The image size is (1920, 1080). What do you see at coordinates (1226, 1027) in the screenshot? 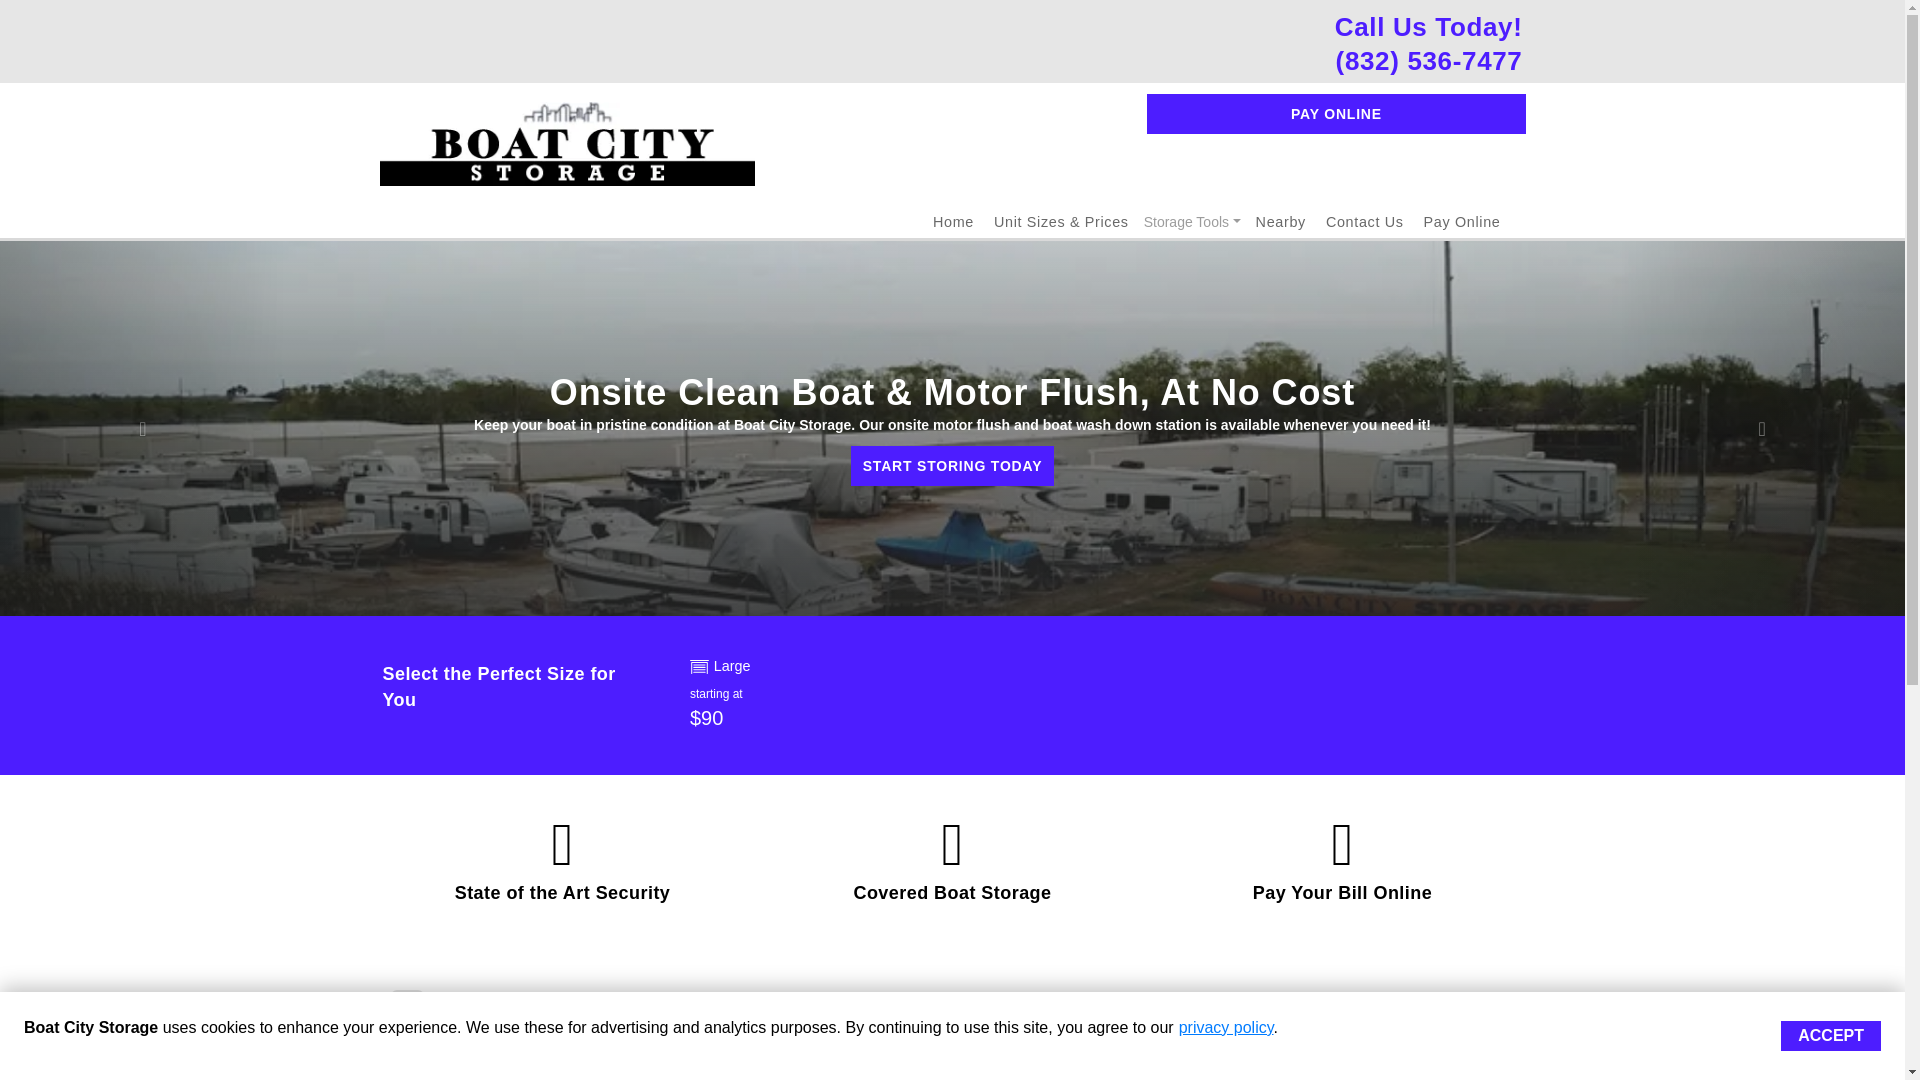
I see `privacy policy` at bounding box center [1226, 1027].